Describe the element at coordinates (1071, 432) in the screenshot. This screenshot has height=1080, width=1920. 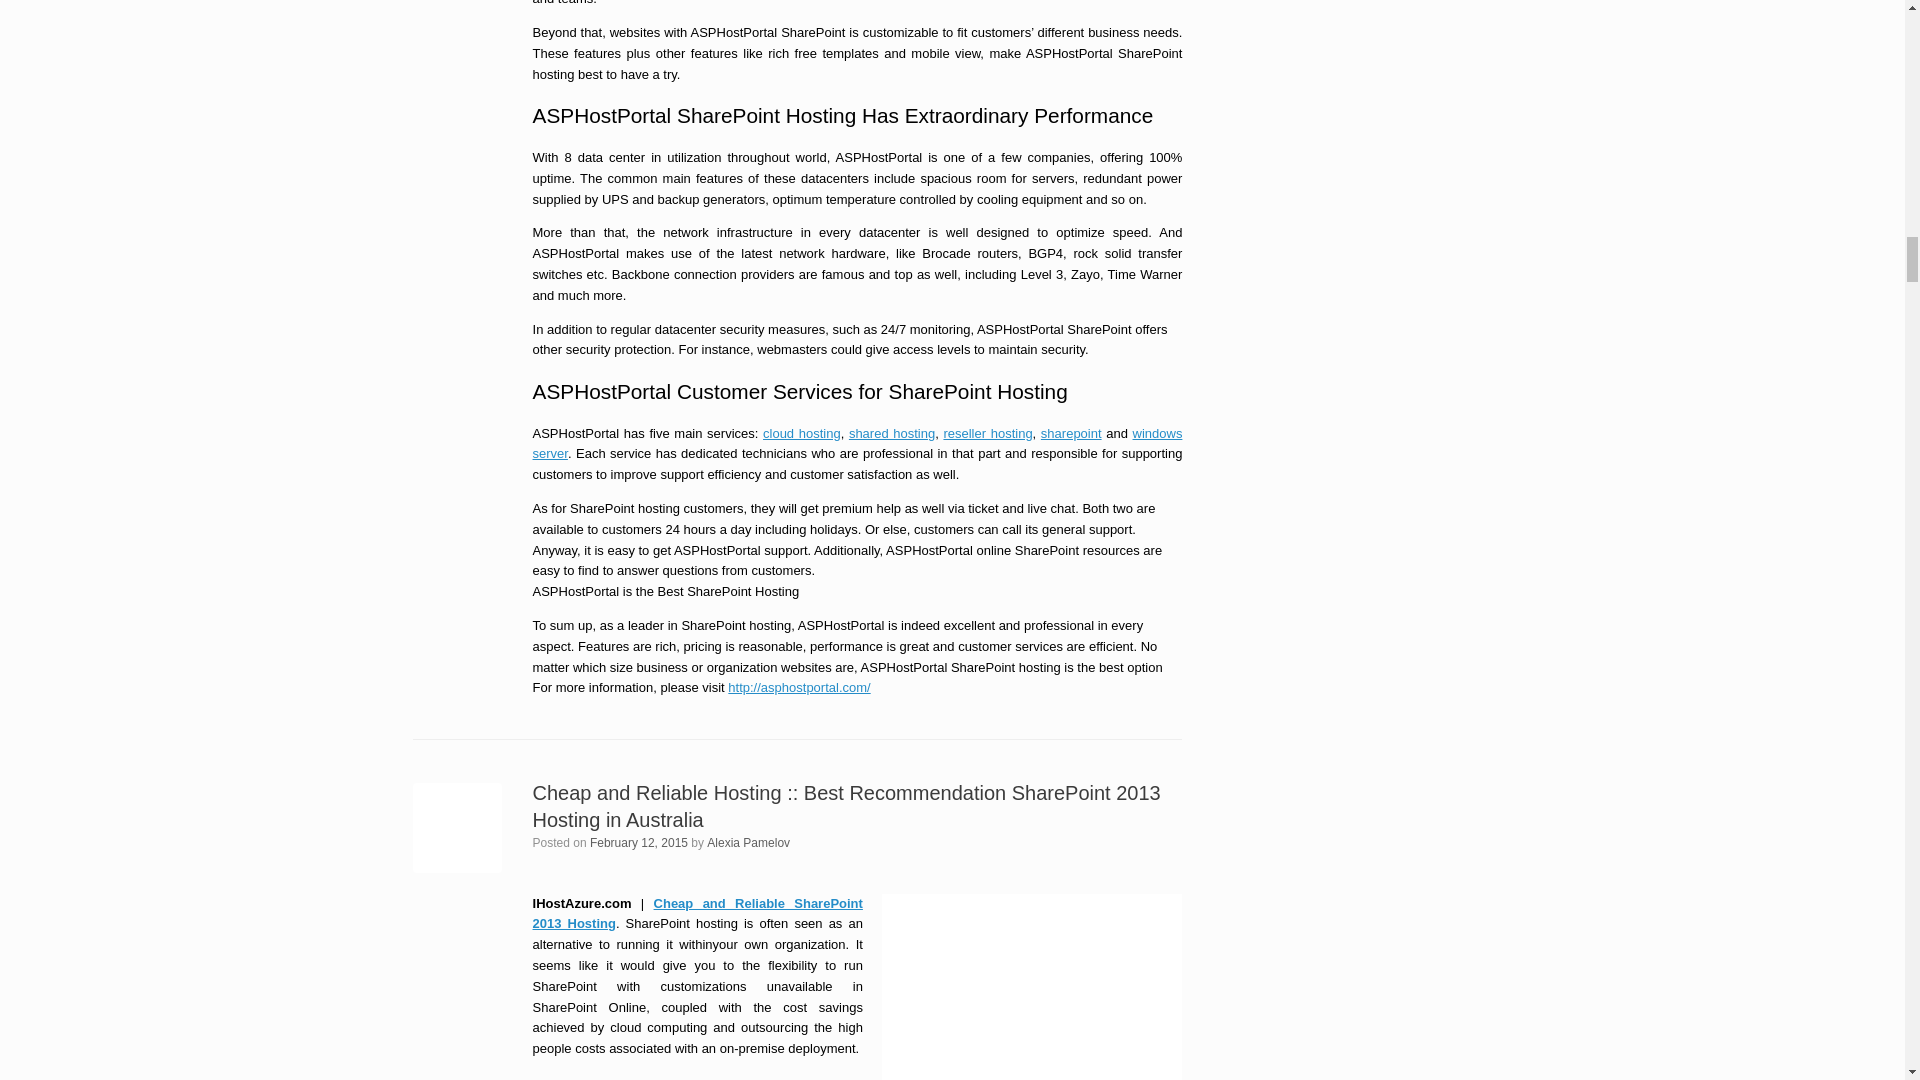
I see `sharepoint` at that location.